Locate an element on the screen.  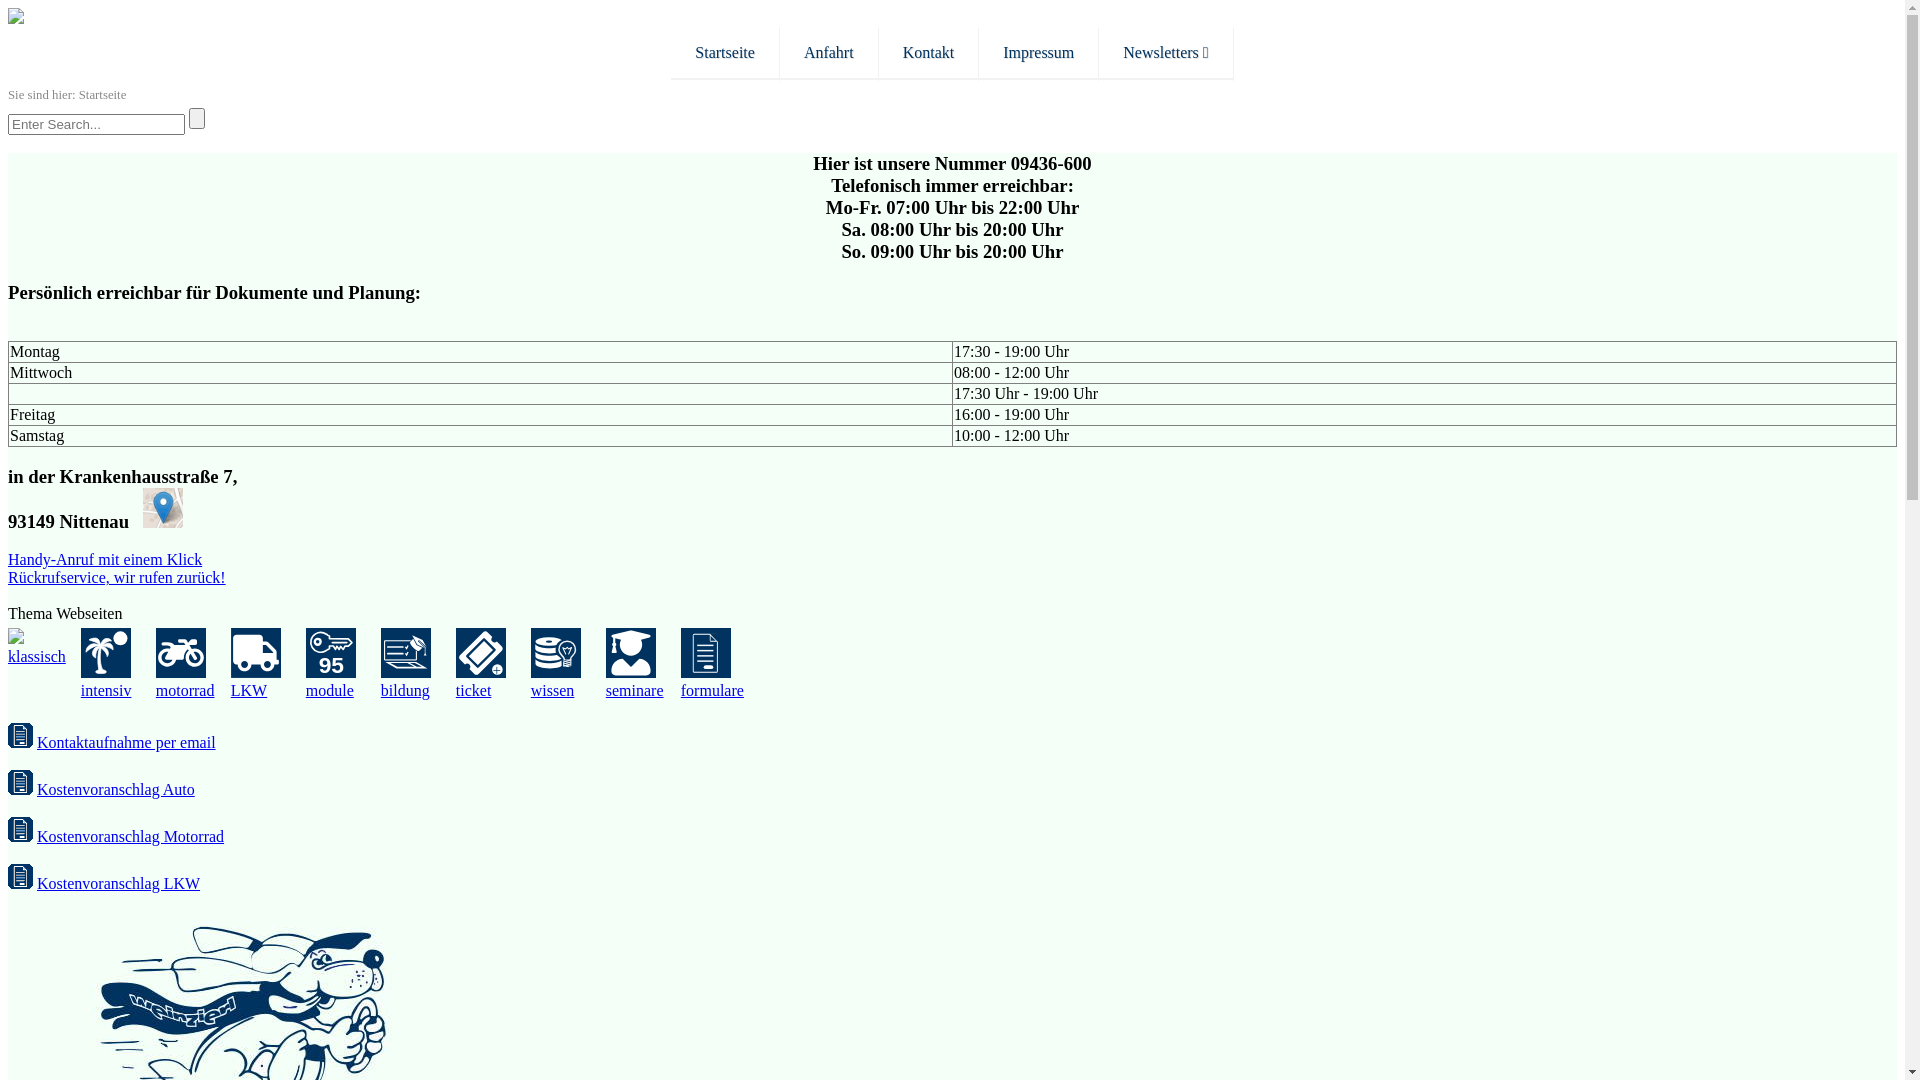
Kostenvoranschlag LKW is located at coordinates (118, 884).